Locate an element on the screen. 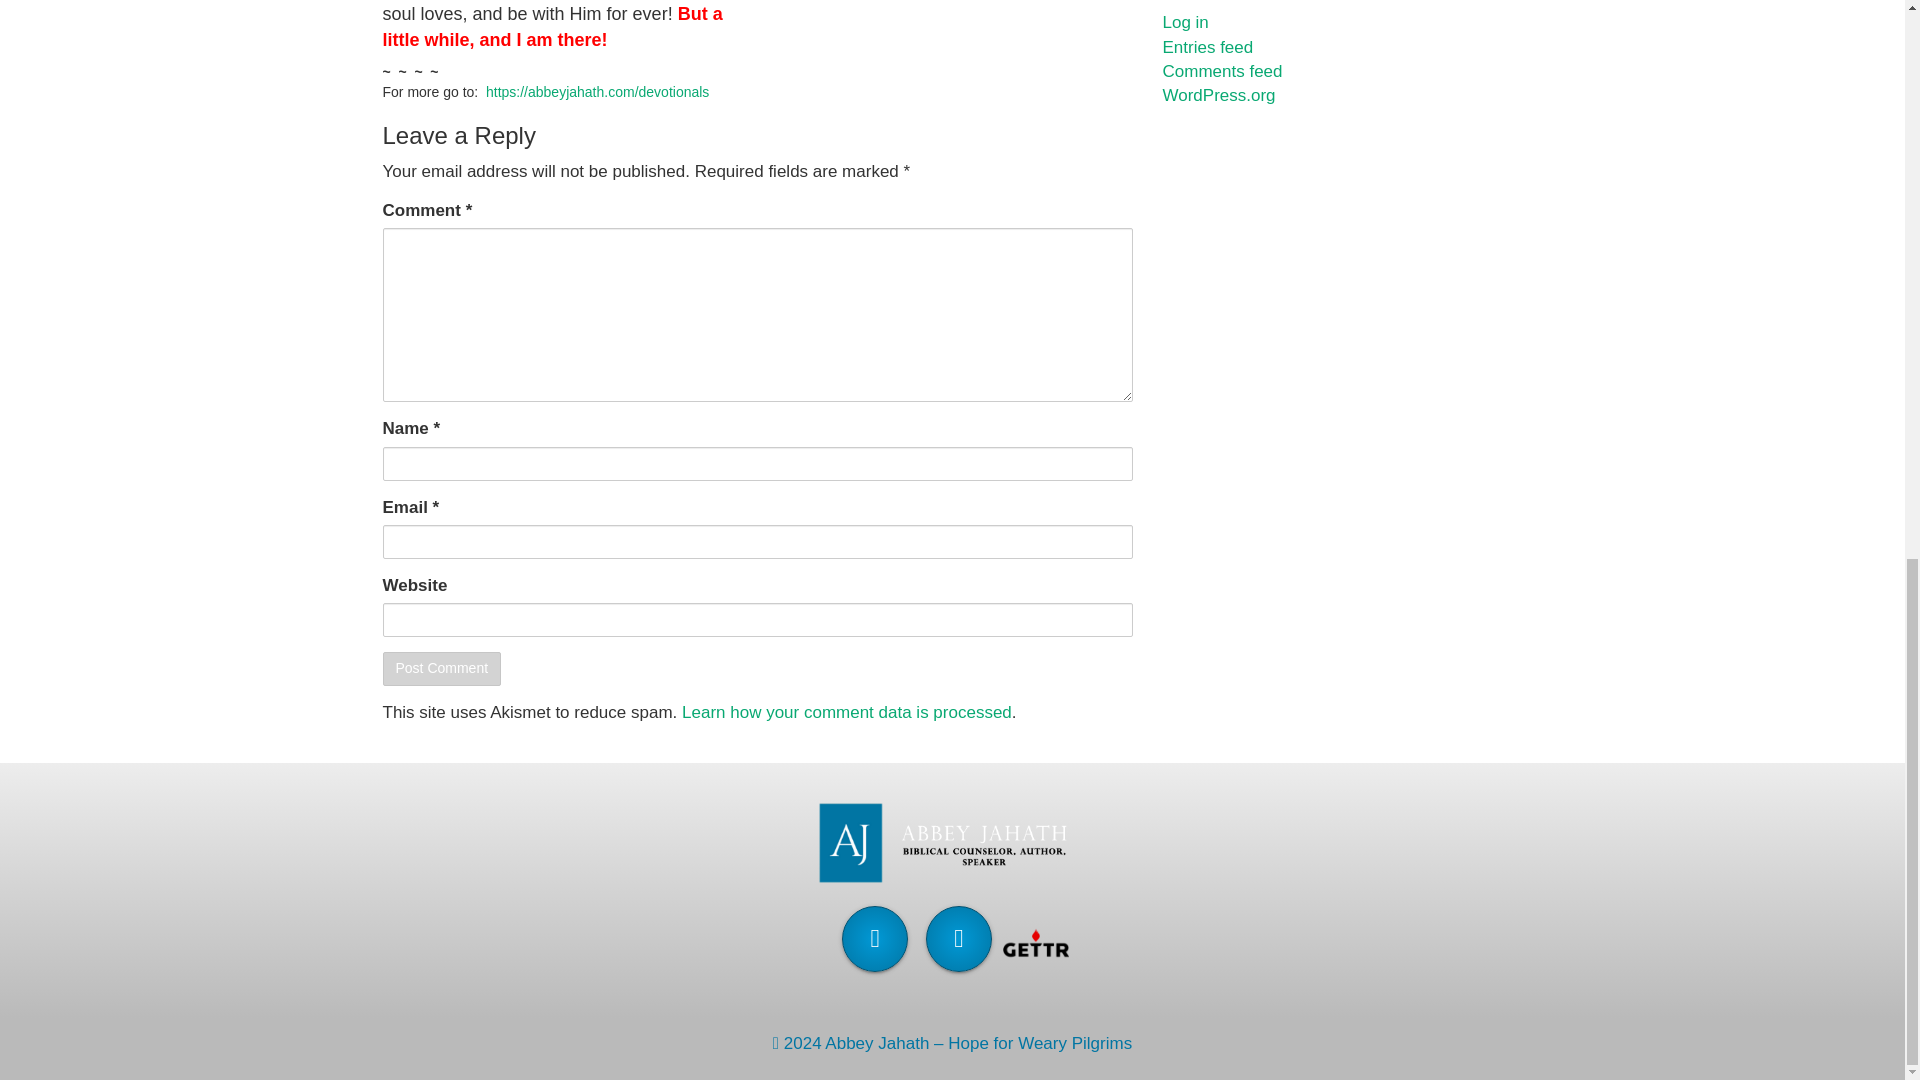  Post Comment is located at coordinates (442, 668).